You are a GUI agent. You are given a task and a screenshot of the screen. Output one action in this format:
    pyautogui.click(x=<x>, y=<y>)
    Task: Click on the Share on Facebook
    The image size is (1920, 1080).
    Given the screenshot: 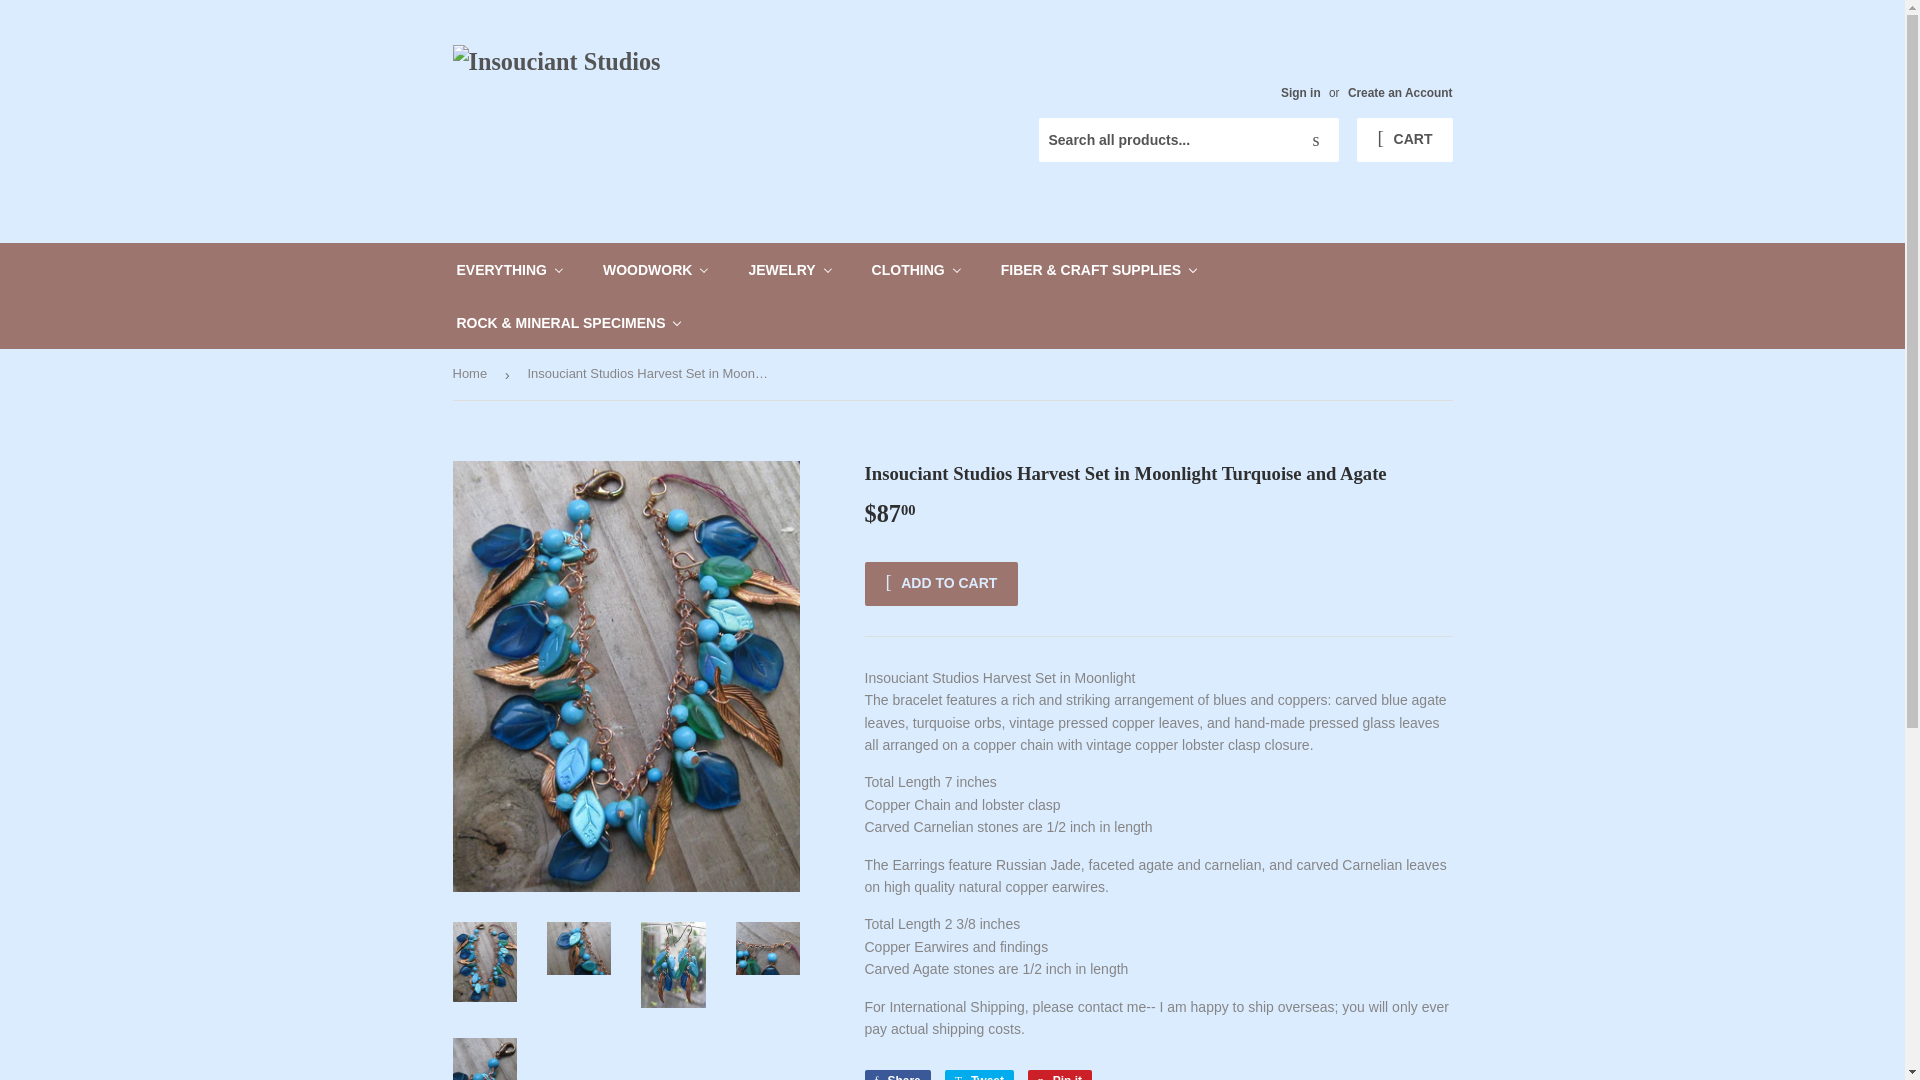 What is the action you would take?
    pyautogui.click(x=896, y=1075)
    